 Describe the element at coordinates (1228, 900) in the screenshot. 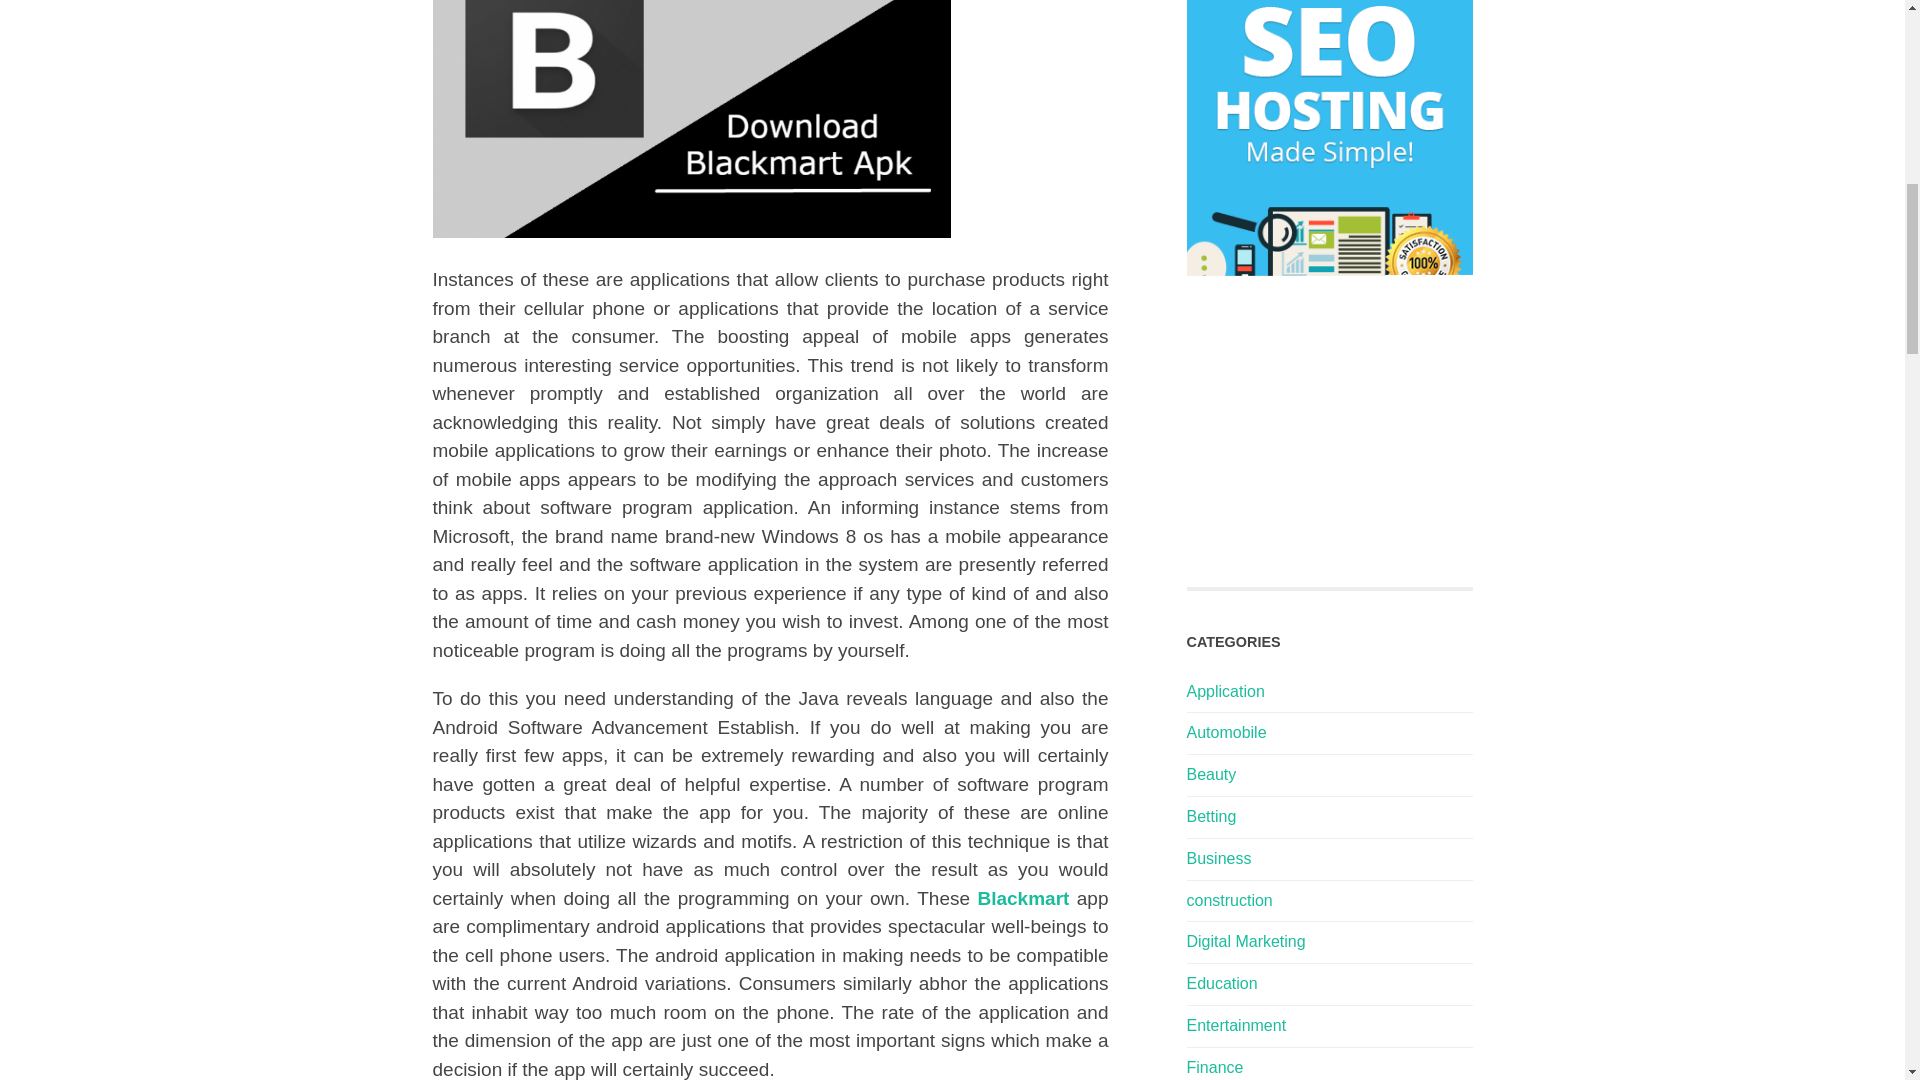

I see `construction` at that location.